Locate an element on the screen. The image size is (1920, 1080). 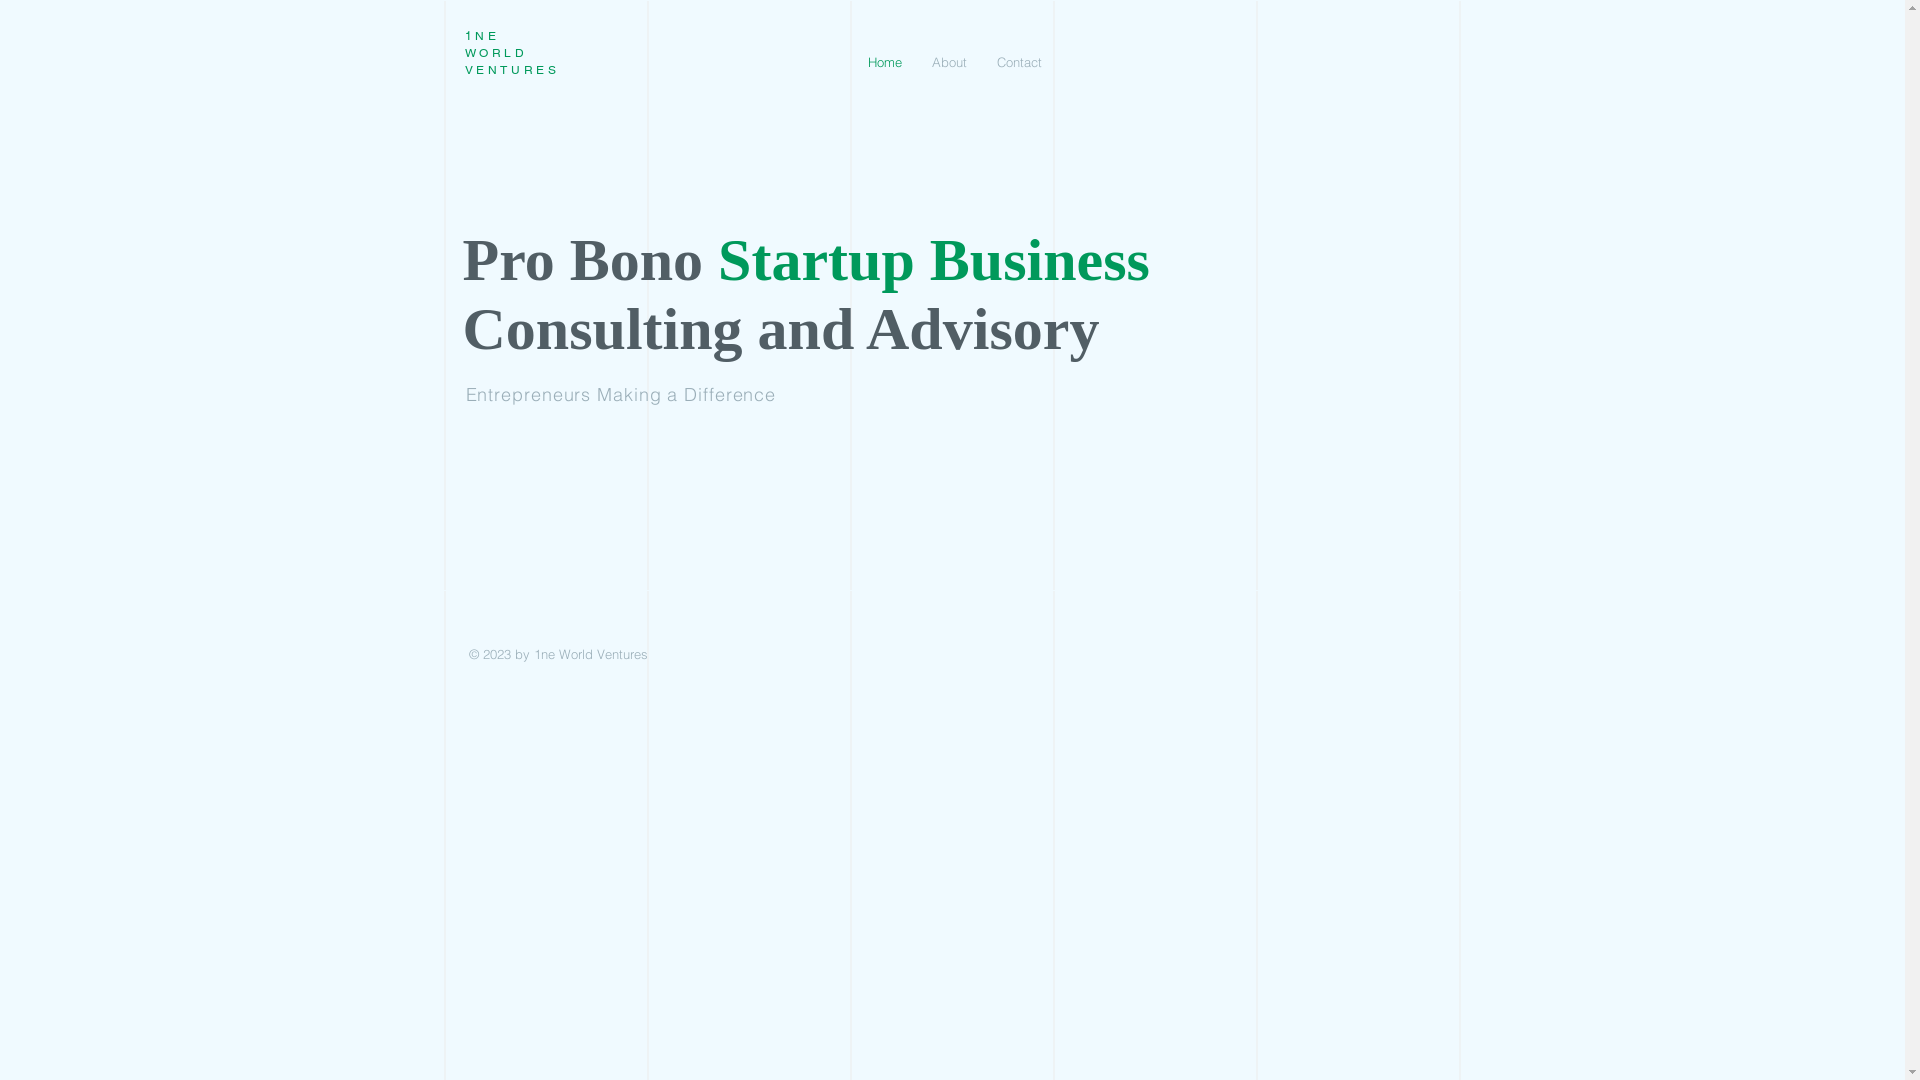
Contact is located at coordinates (1020, 62).